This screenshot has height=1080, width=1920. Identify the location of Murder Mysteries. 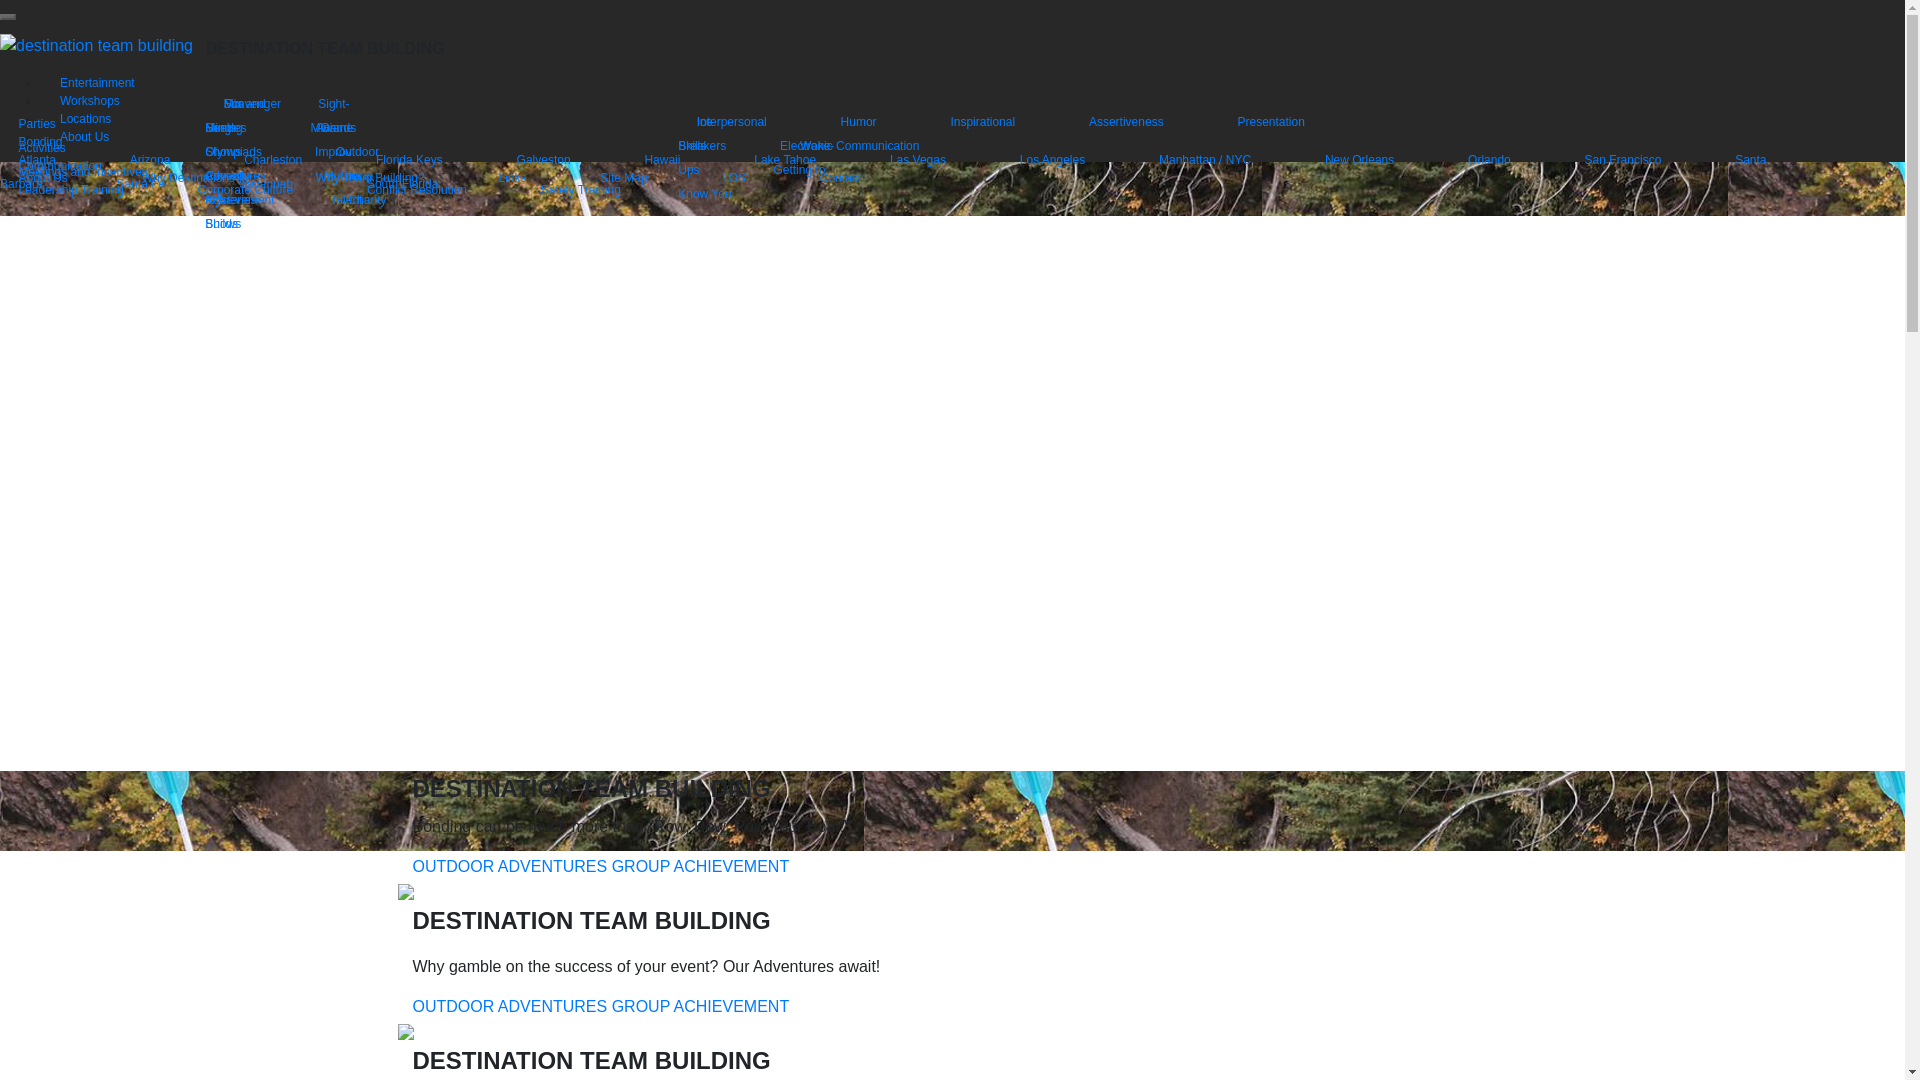
(284, 187).